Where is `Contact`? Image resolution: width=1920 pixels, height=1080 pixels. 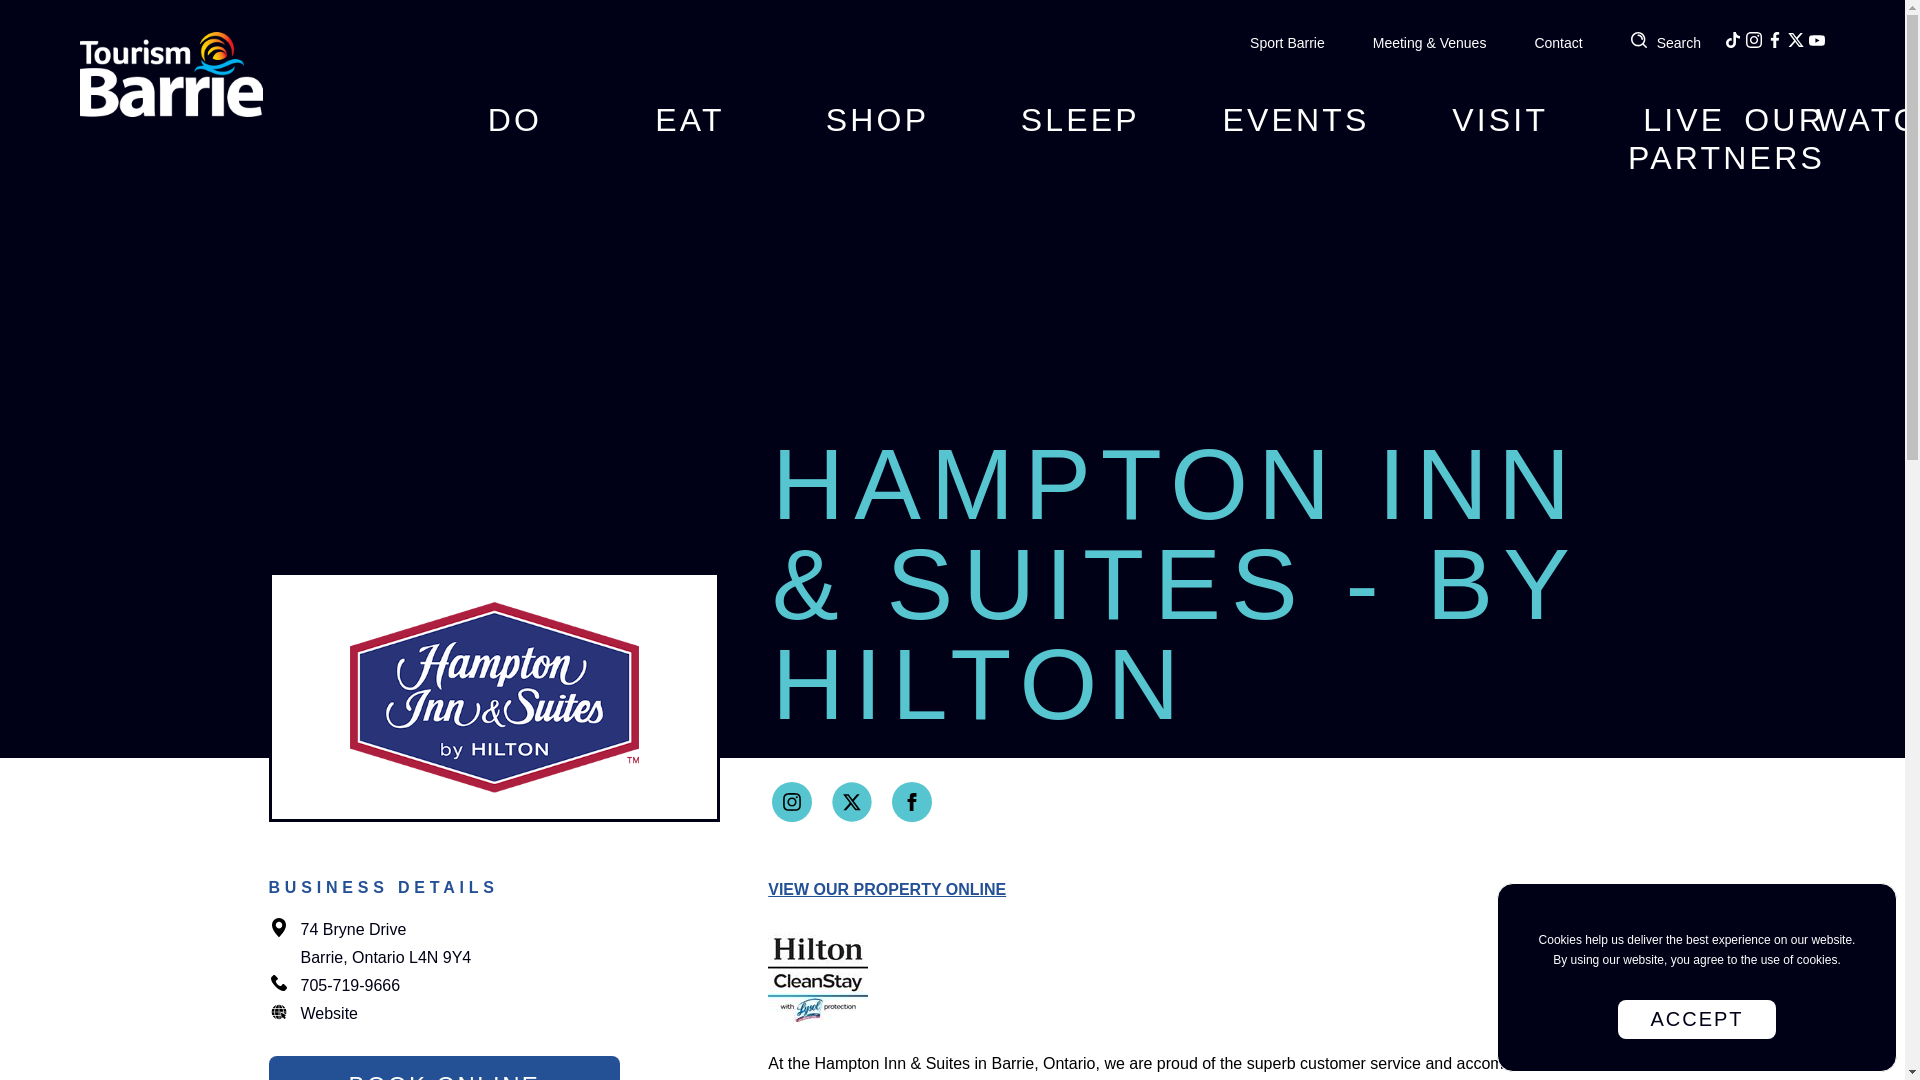 Contact is located at coordinates (1558, 43).